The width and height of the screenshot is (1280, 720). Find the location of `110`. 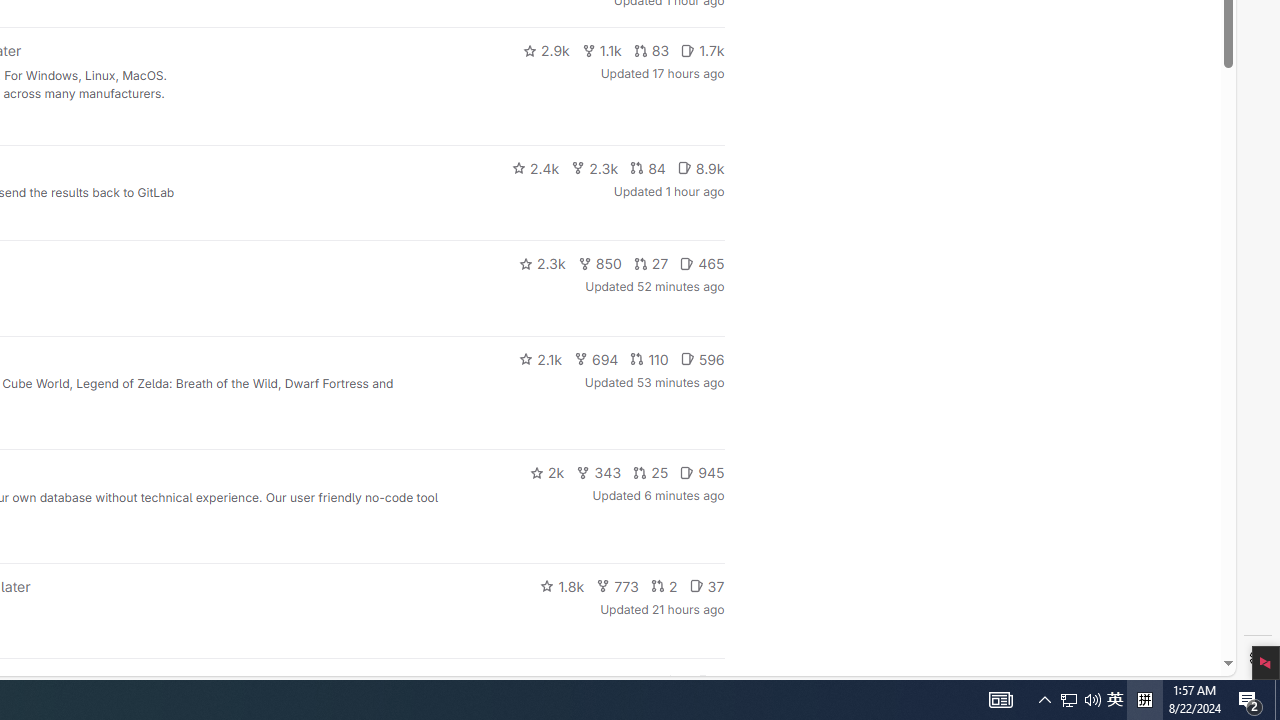

110 is located at coordinates (649, 358).